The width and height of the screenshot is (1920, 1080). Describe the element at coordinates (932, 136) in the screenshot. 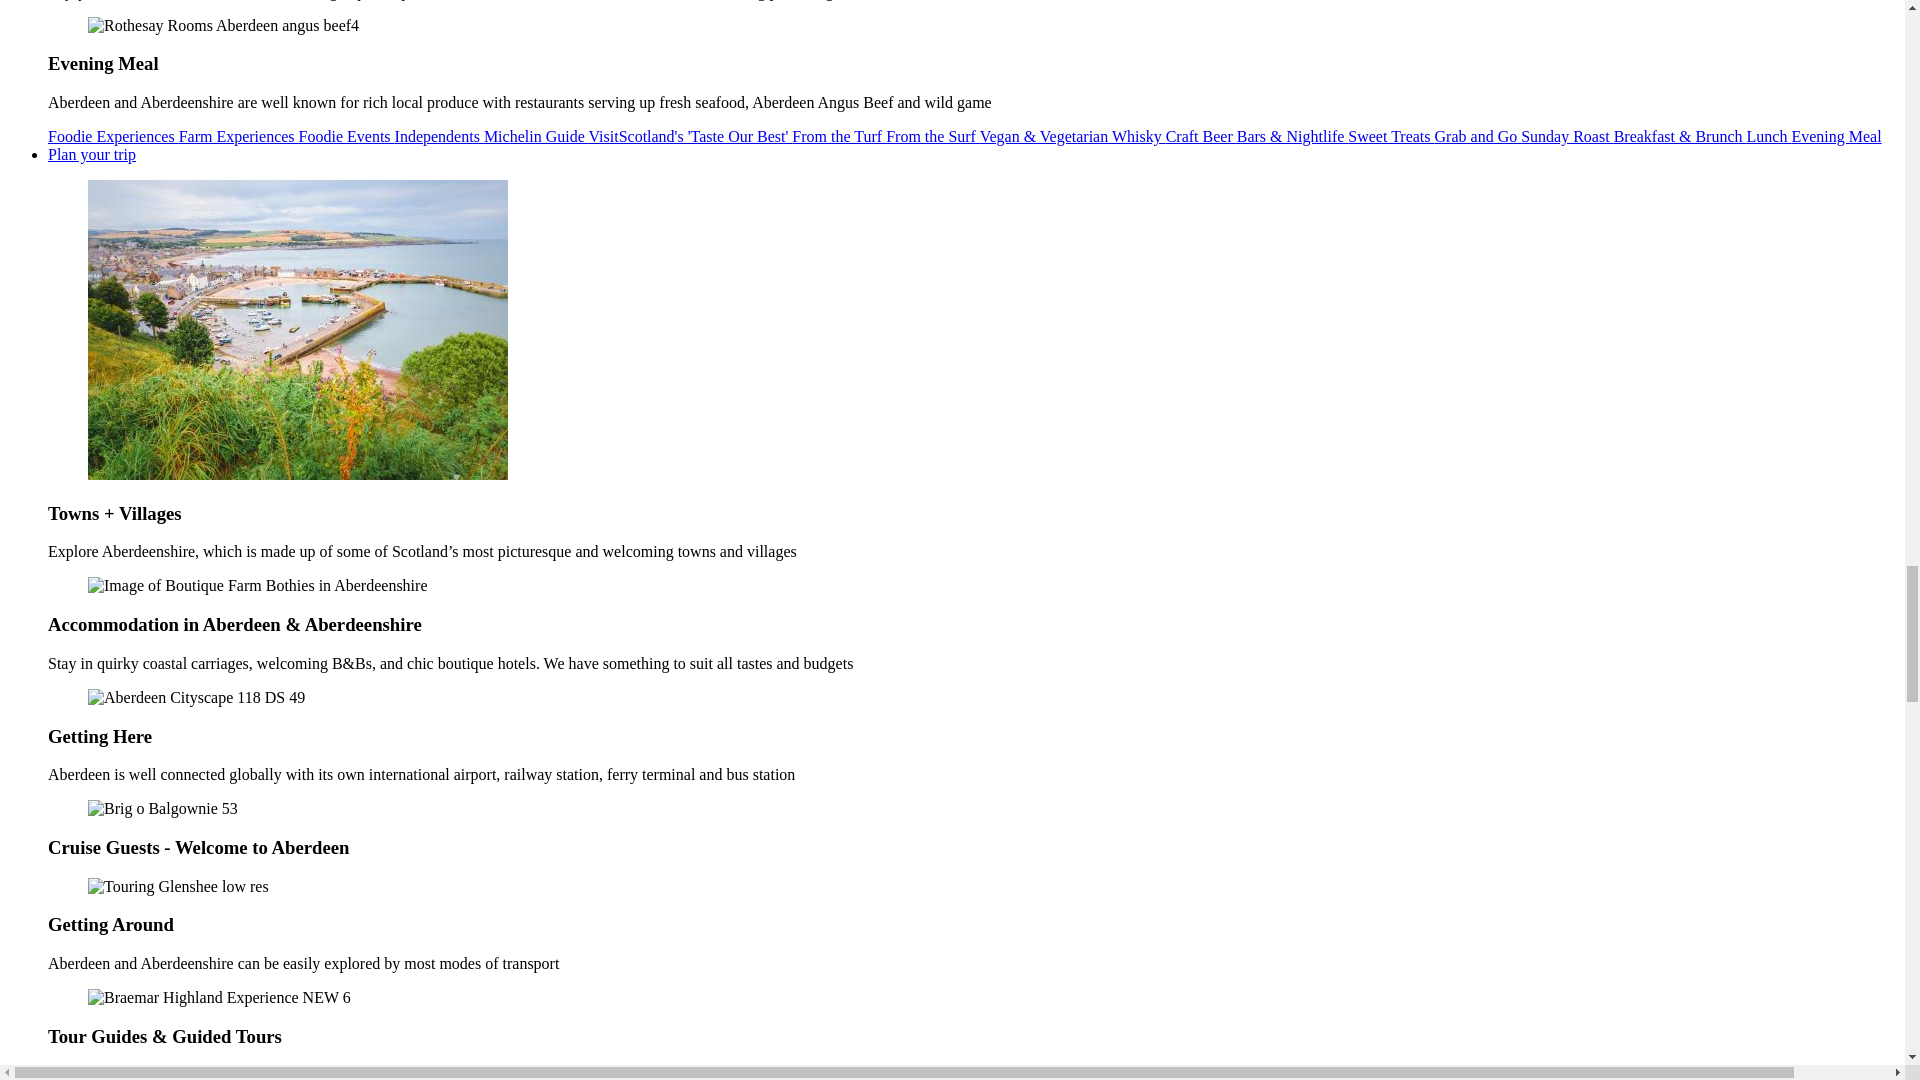

I see `From the Surf` at that location.